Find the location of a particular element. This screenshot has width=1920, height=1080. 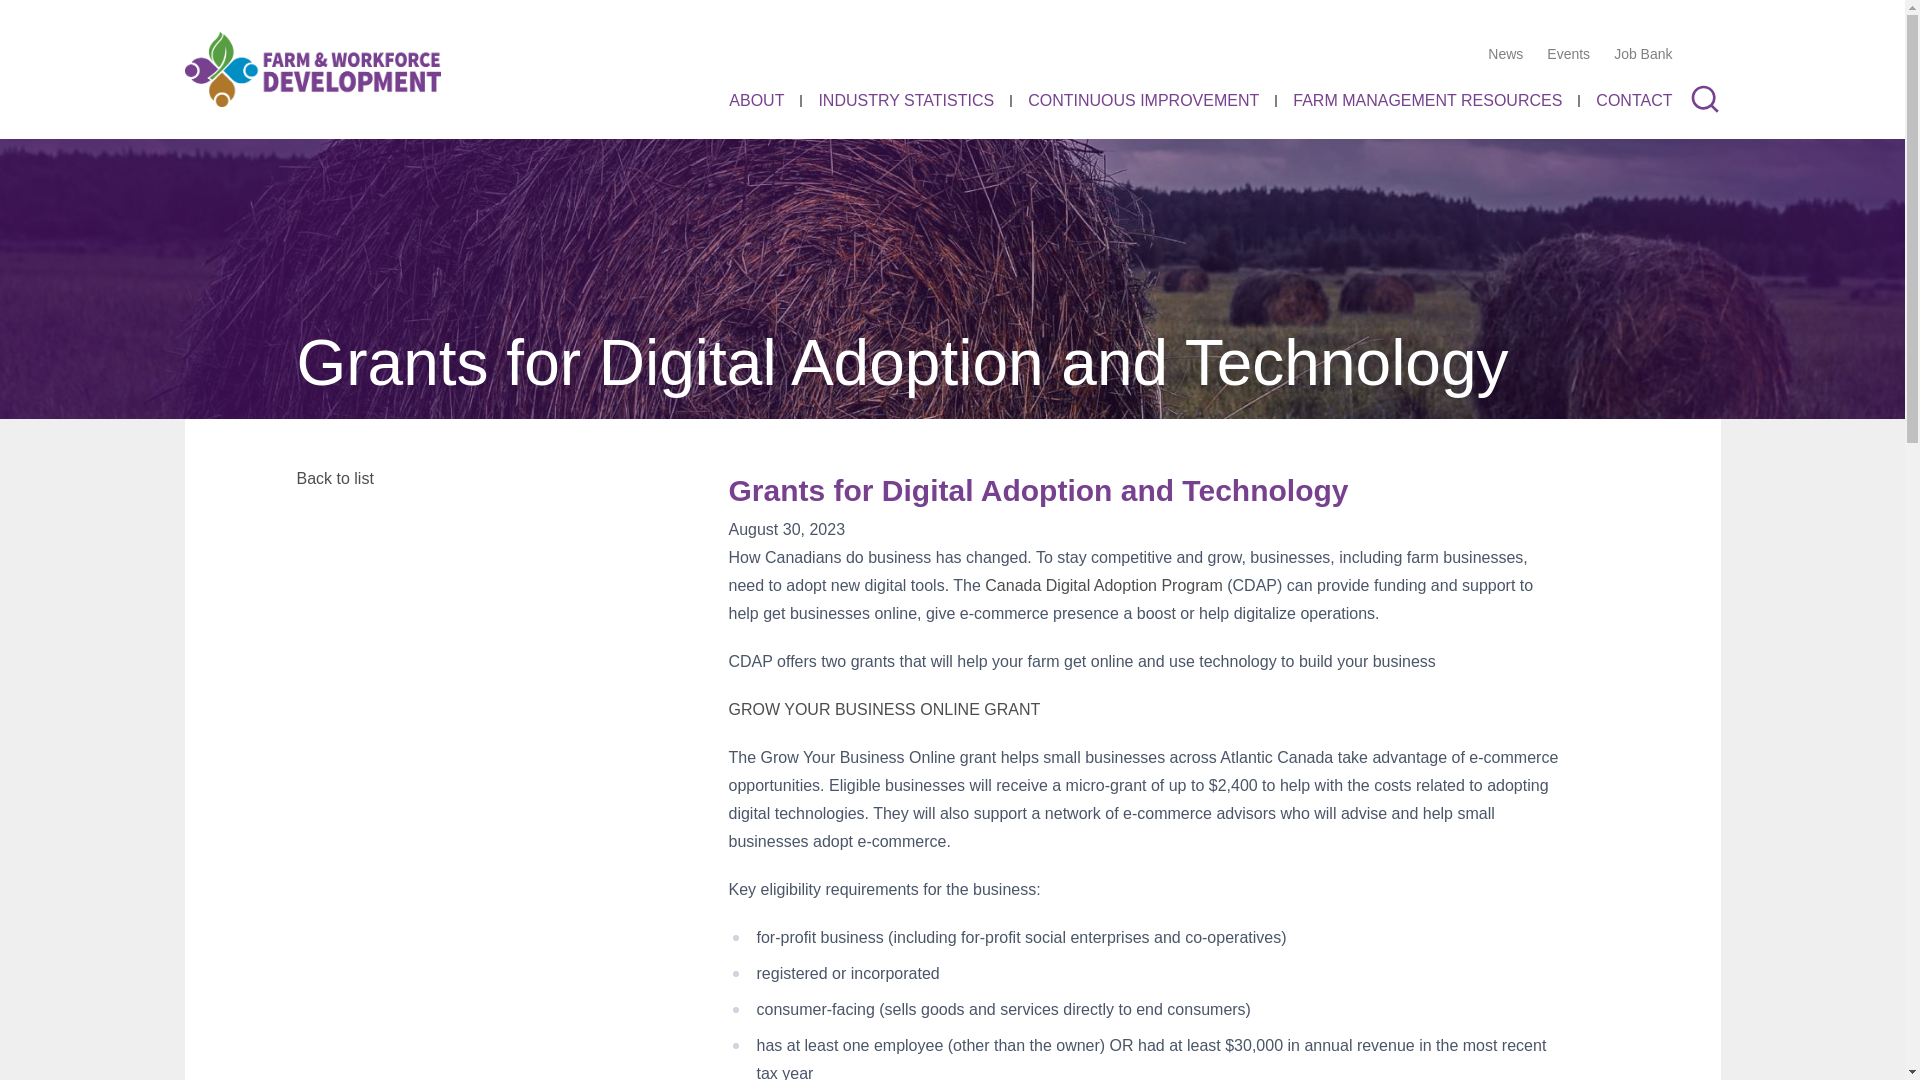

Events is located at coordinates (1568, 54).